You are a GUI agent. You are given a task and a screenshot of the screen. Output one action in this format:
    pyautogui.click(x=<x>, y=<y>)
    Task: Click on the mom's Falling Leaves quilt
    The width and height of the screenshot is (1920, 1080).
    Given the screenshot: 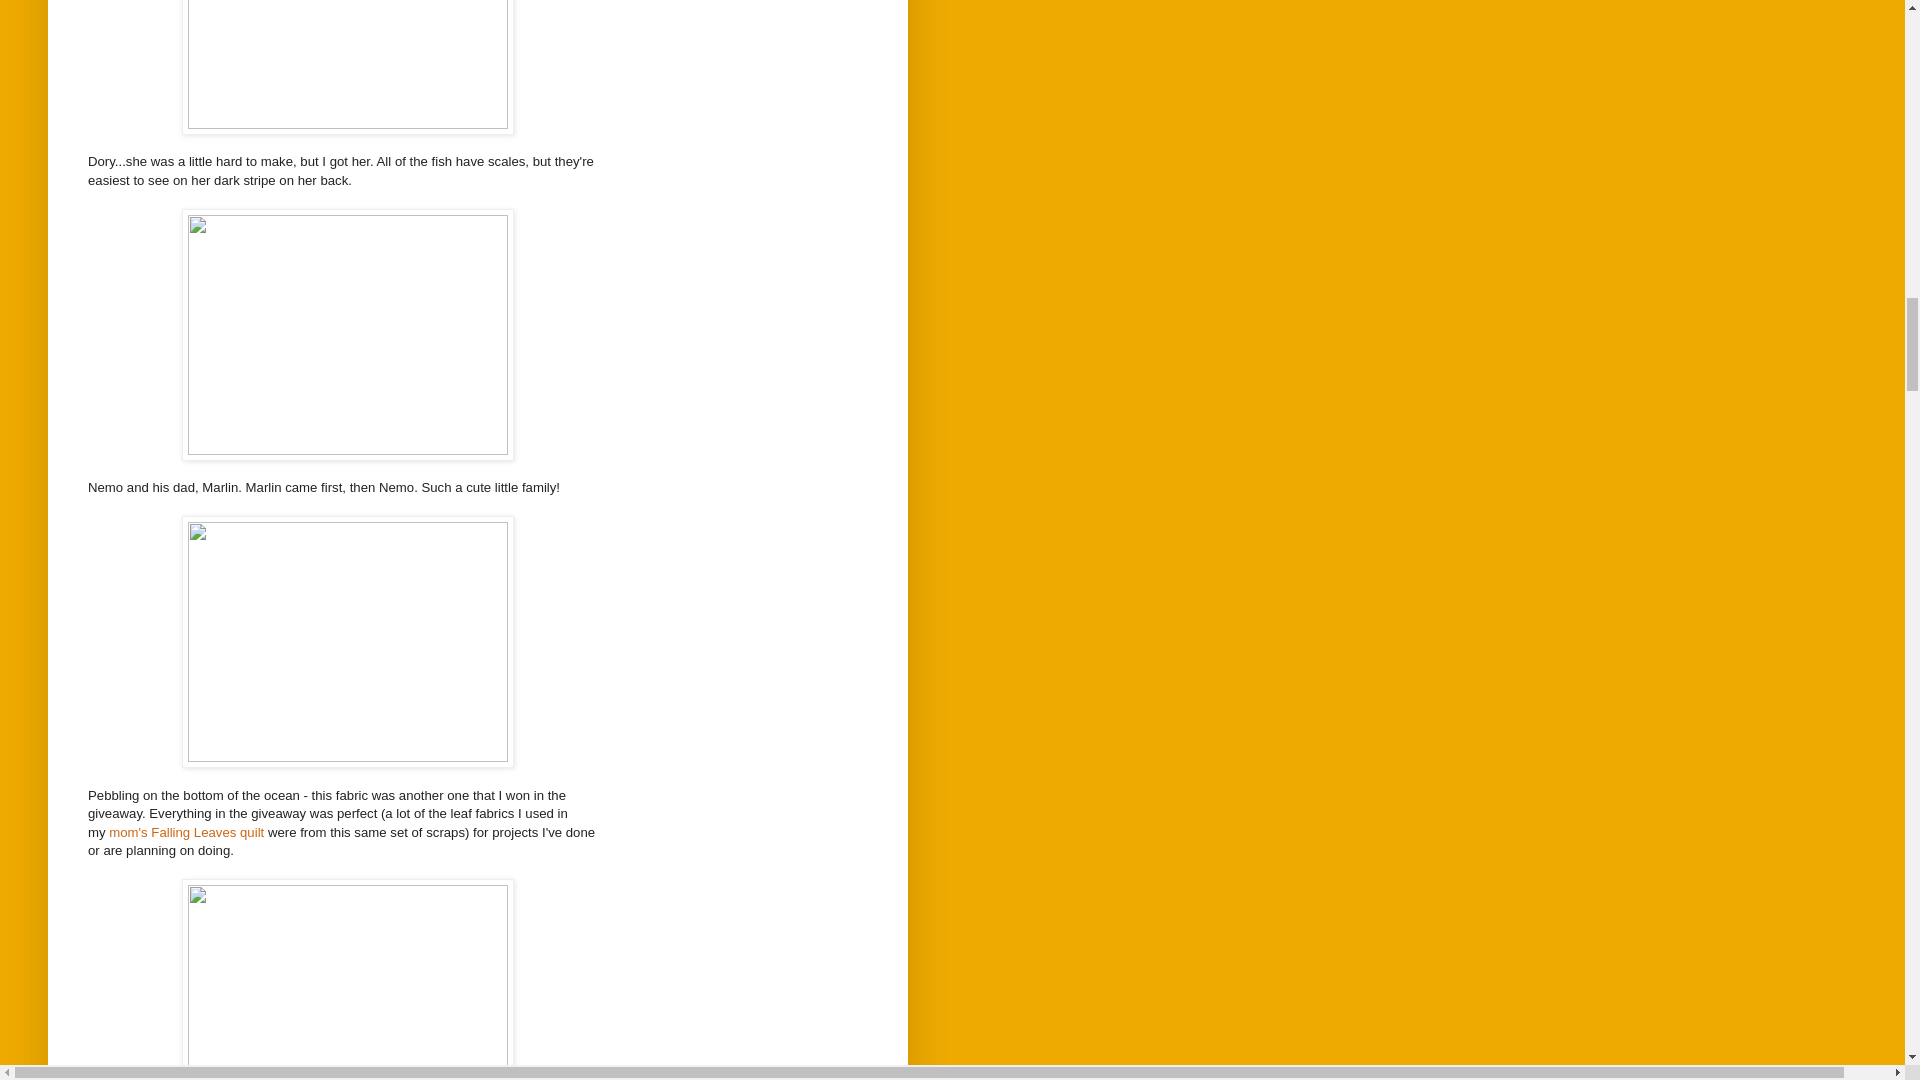 What is the action you would take?
    pyautogui.click(x=186, y=832)
    